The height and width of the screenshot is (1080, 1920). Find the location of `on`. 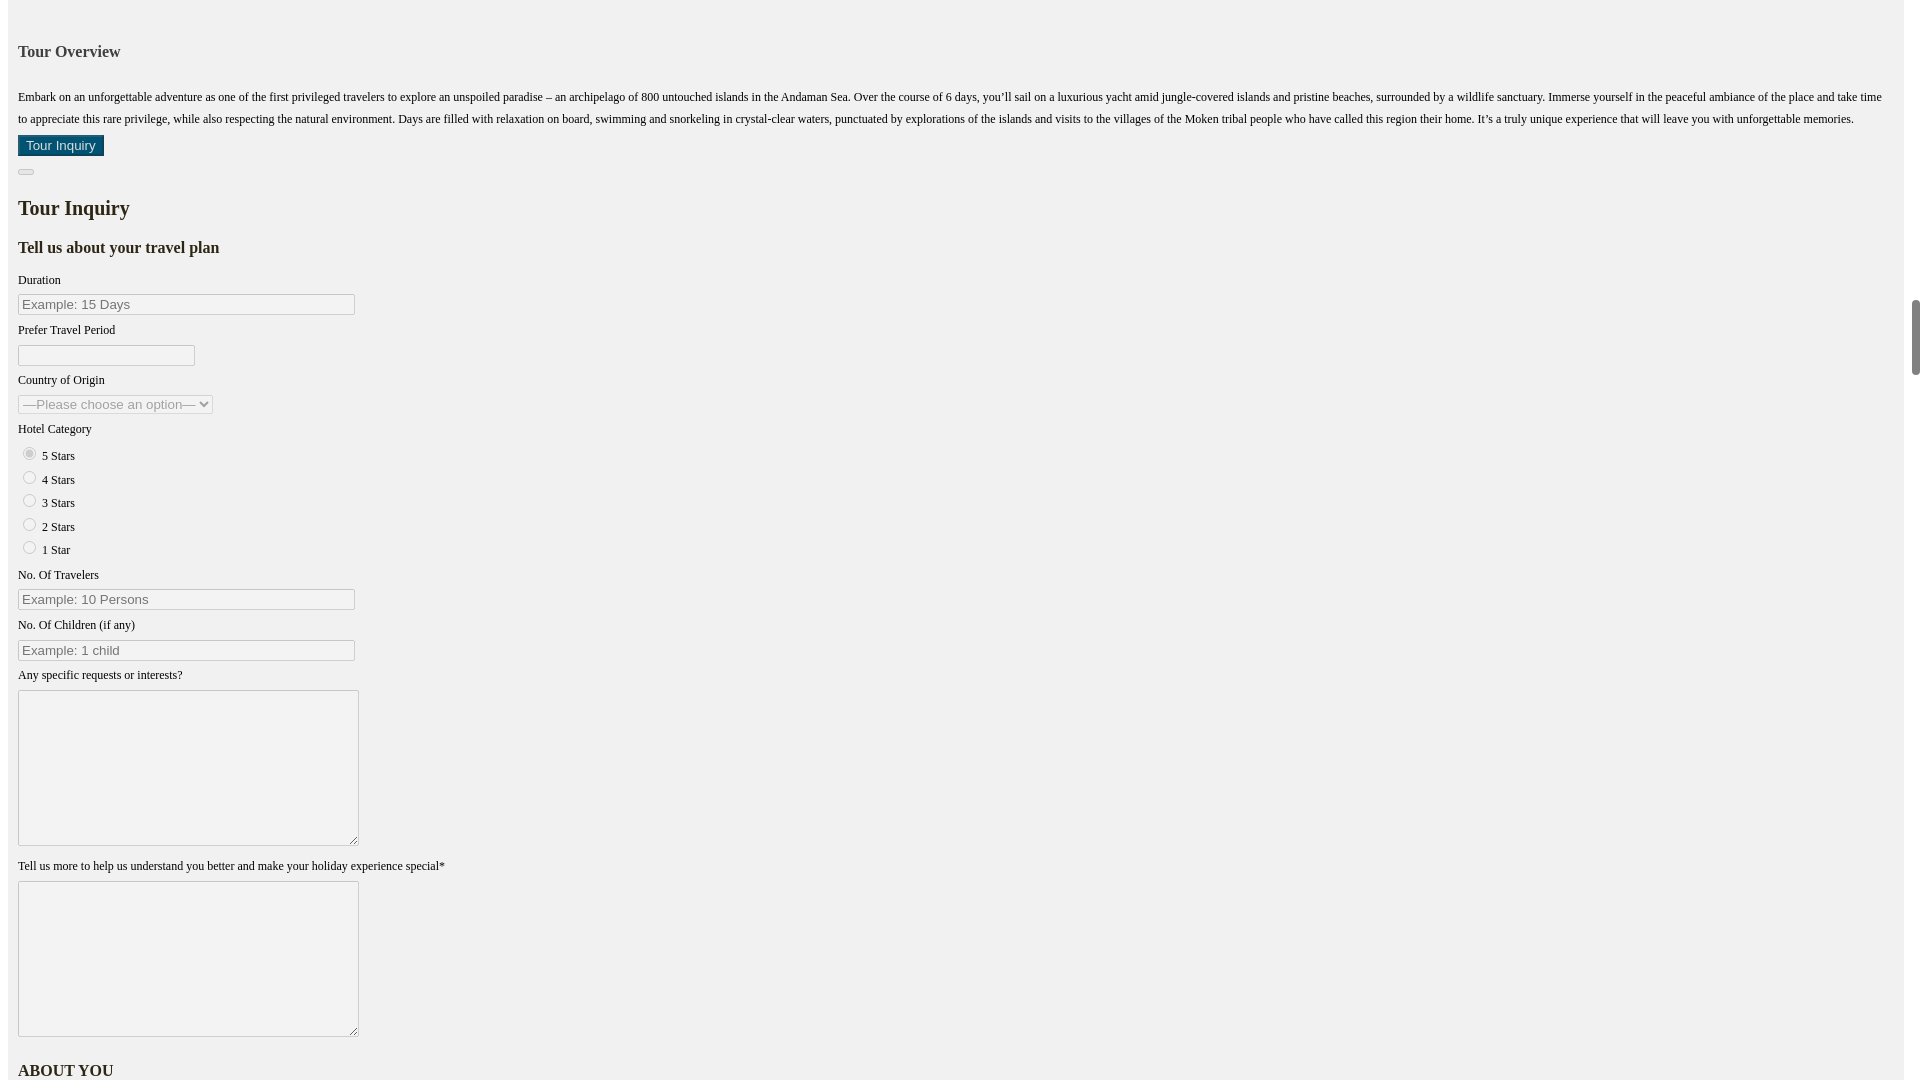

on is located at coordinates (30, 454).